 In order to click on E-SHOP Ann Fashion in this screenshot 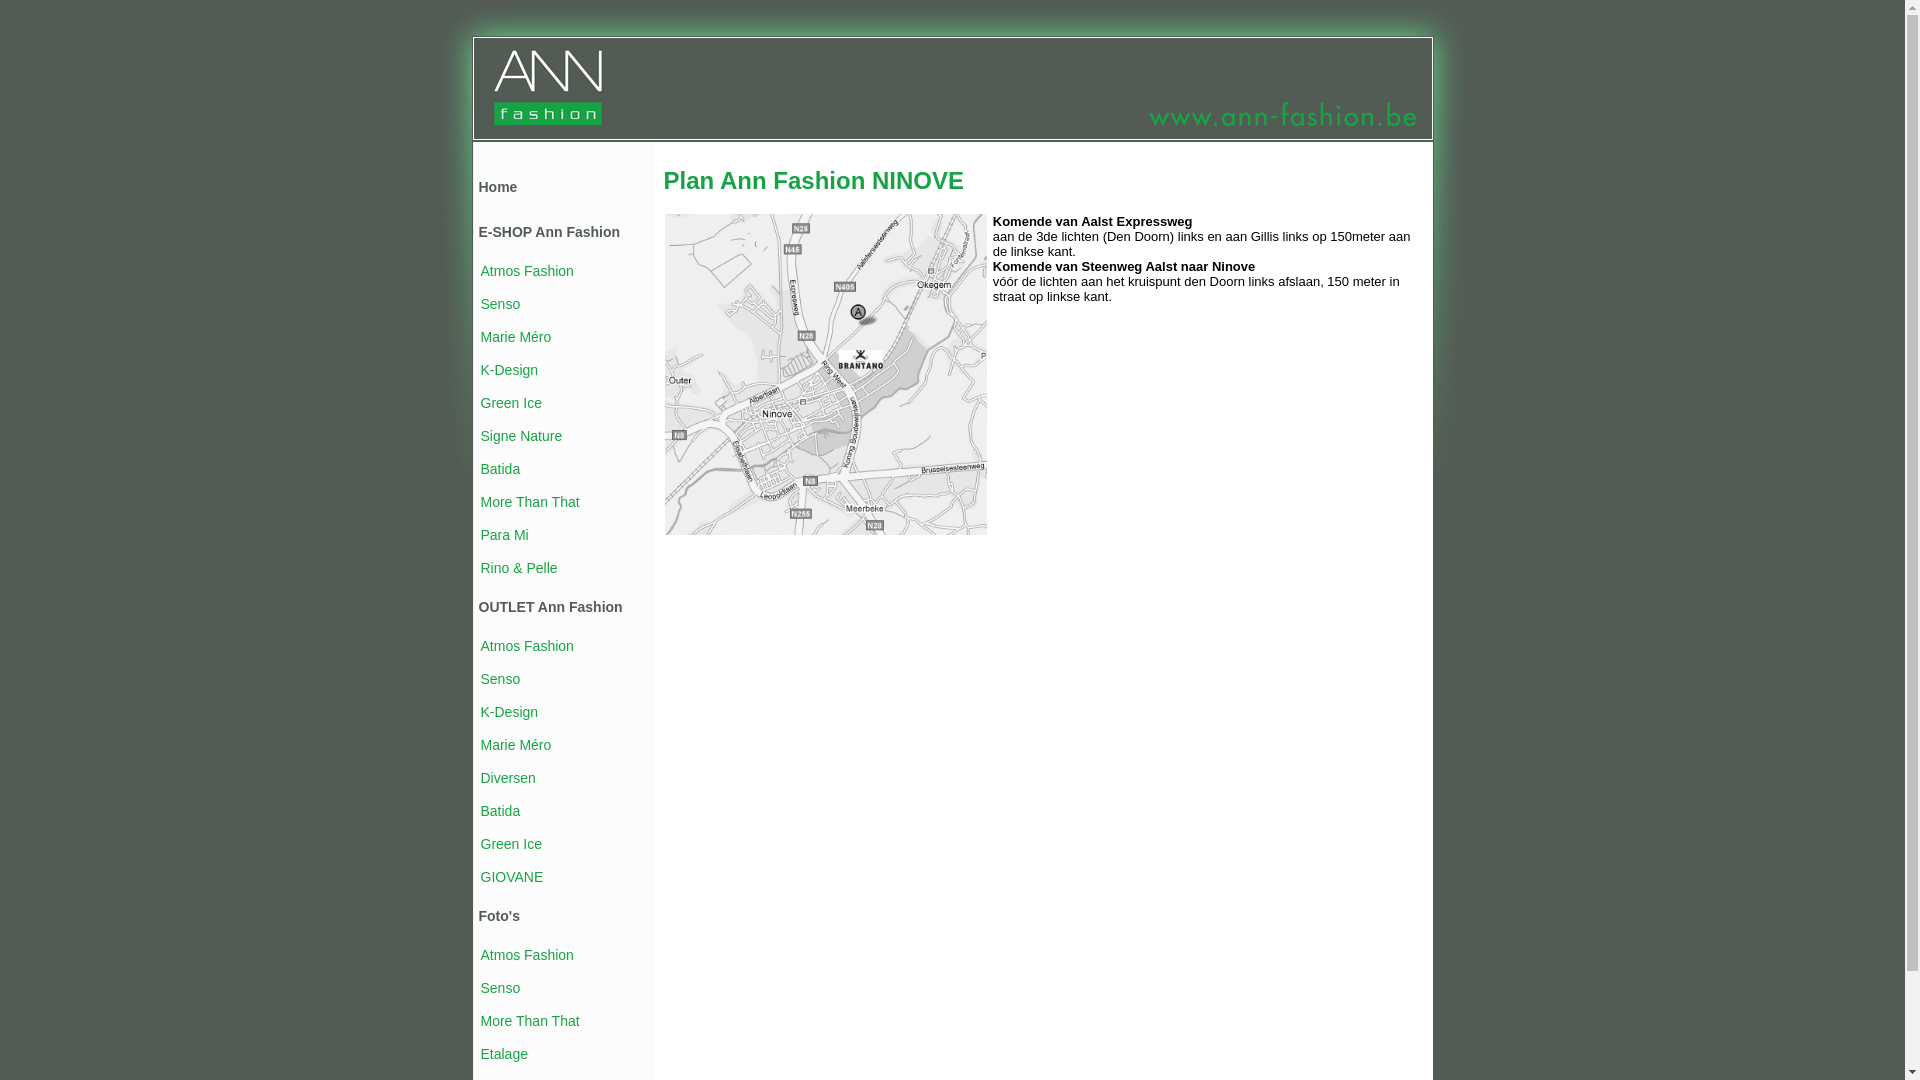, I will do `click(549, 232)`.